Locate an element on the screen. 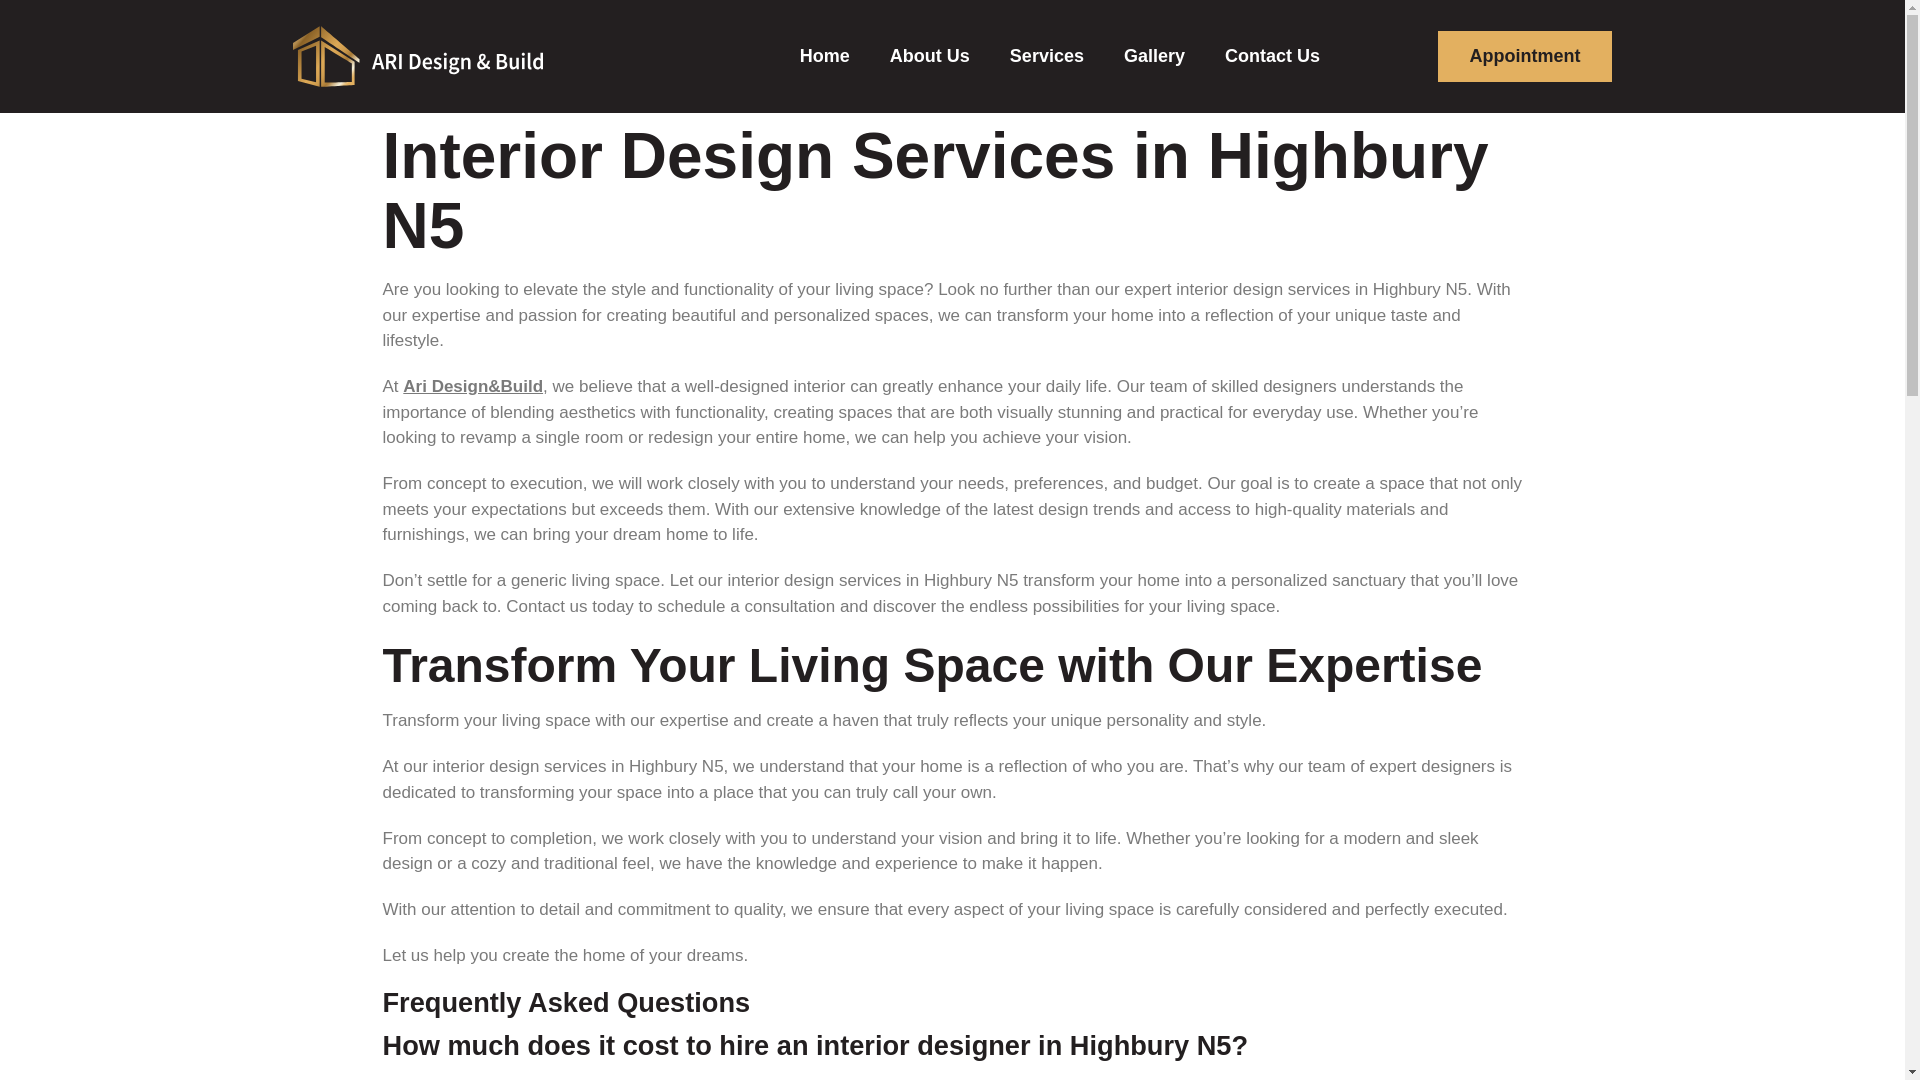 The height and width of the screenshot is (1080, 1920). Home is located at coordinates (825, 56).